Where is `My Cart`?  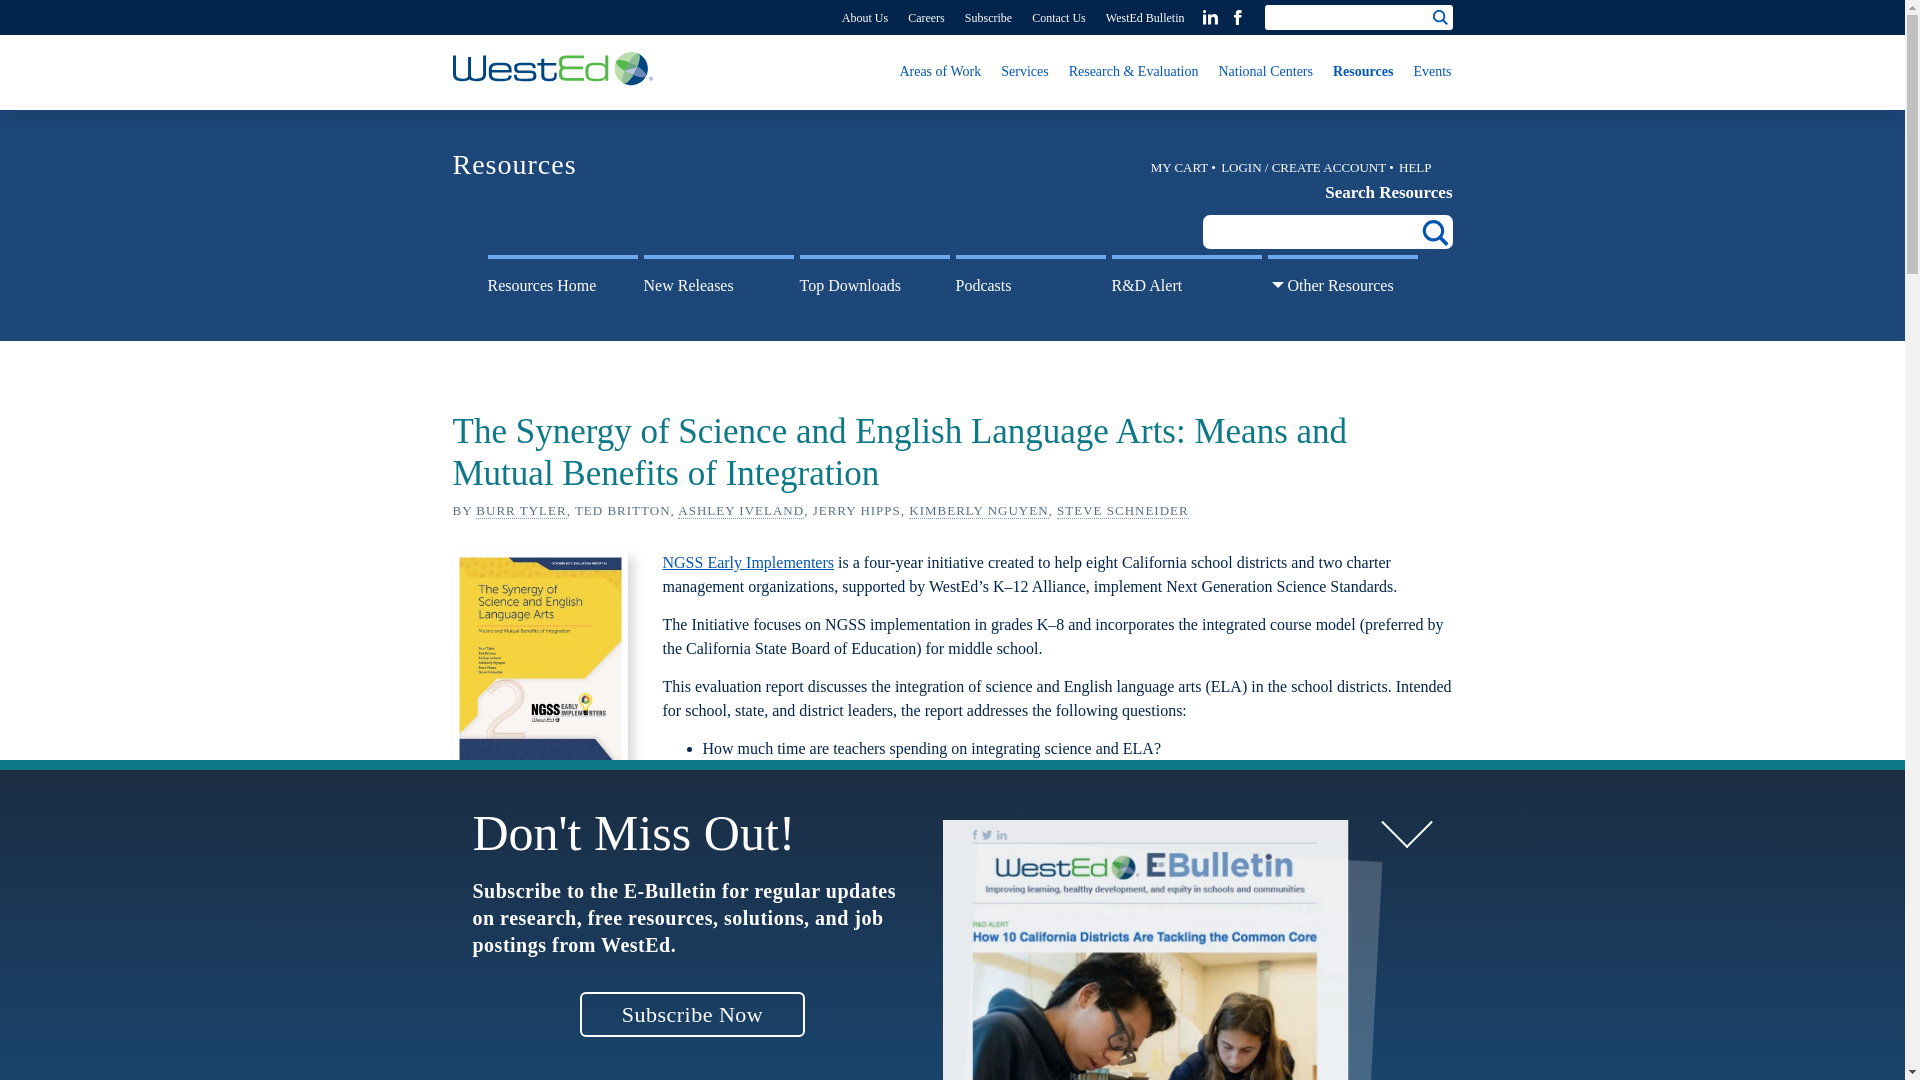 My Cart is located at coordinates (1184, 166).